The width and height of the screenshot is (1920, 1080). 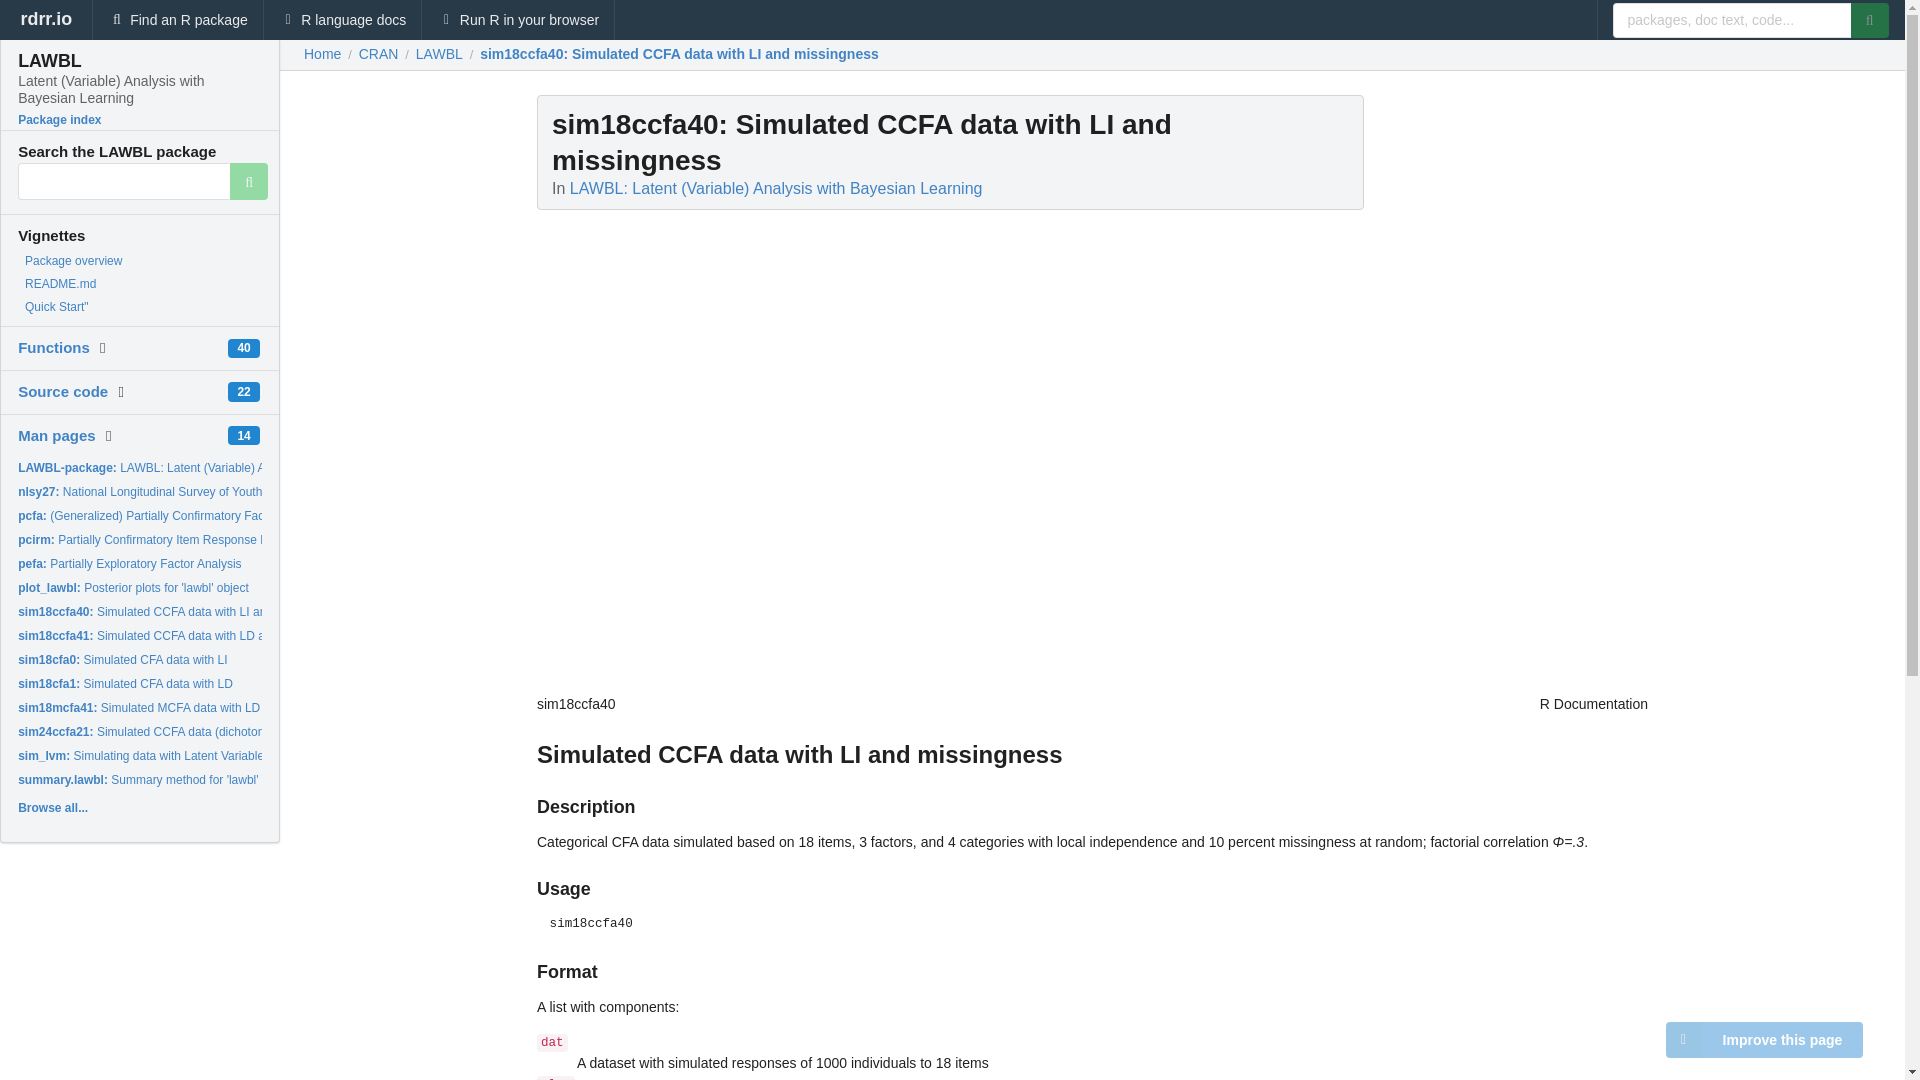 What do you see at coordinates (62, 391) in the screenshot?
I see `Source code` at bounding box center [62, 391].